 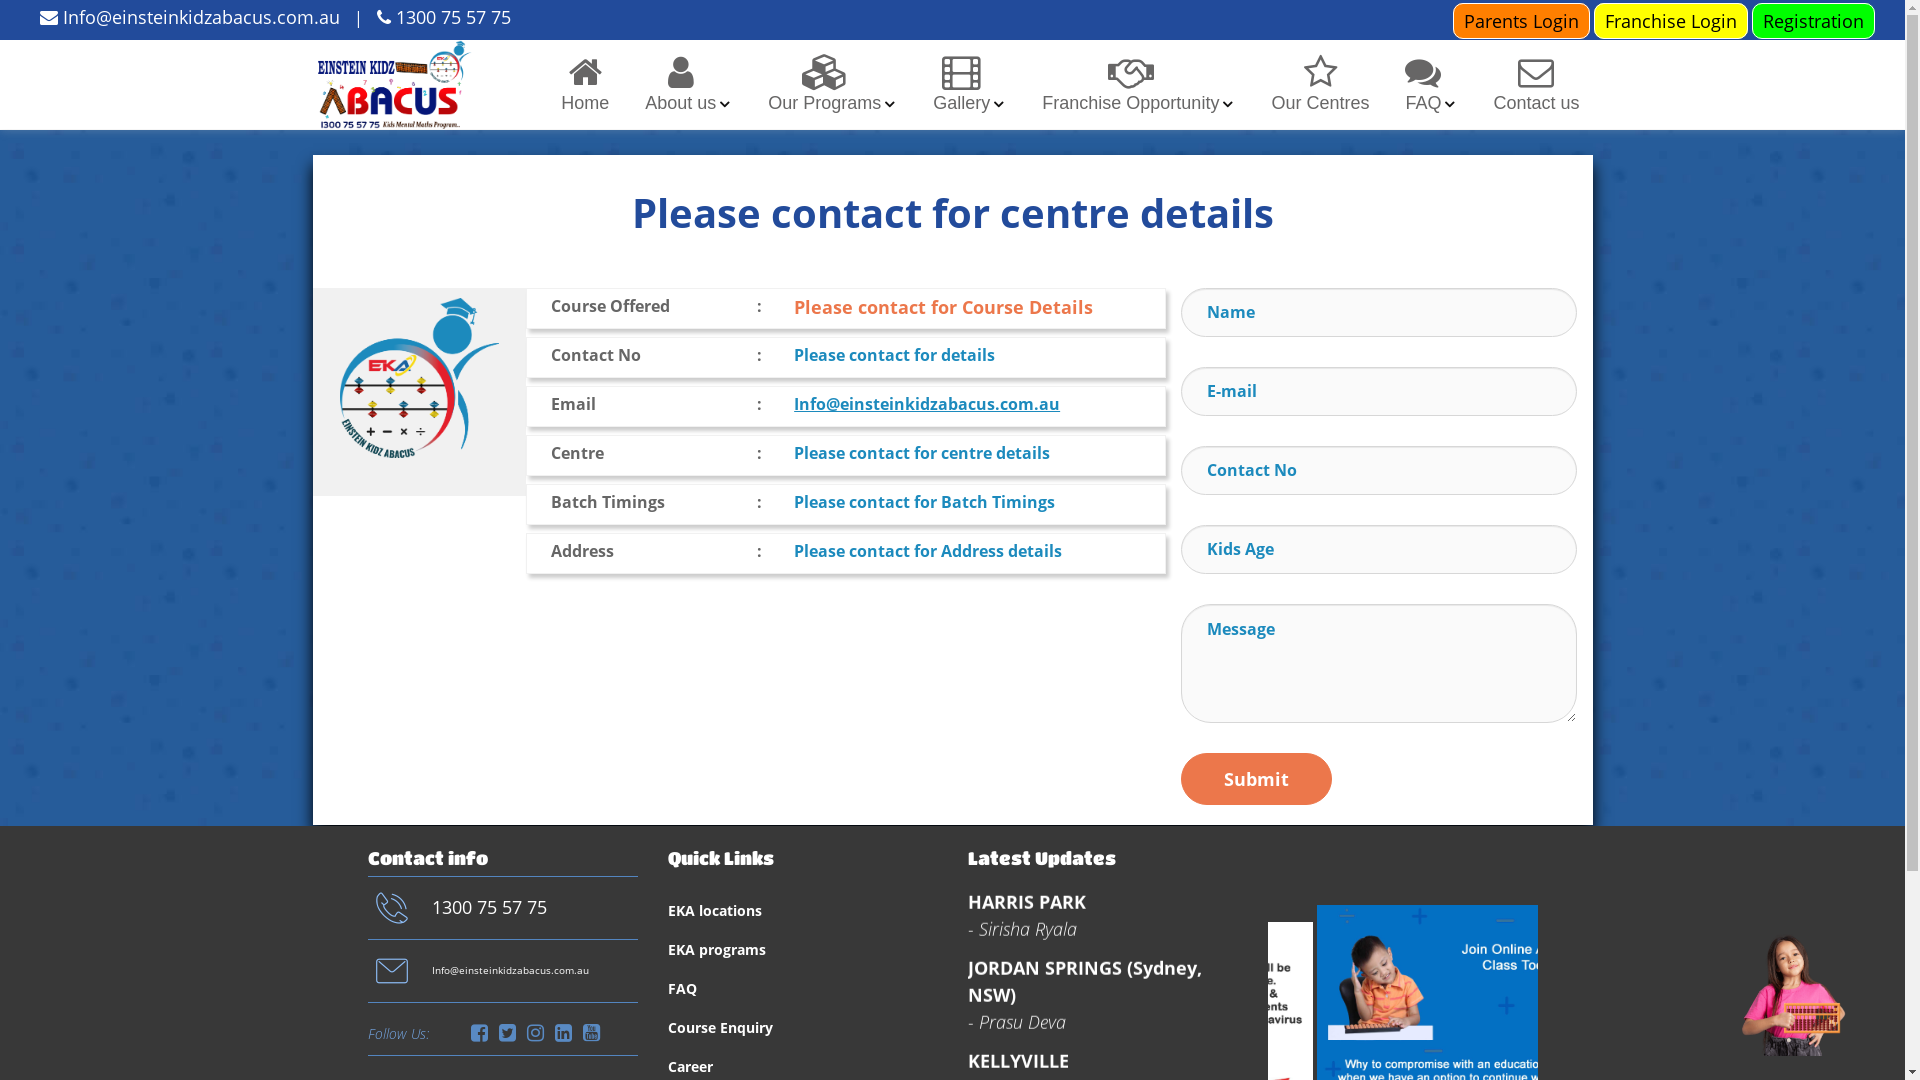 What do you see at coordinates (1522, 20) in the screenshot?
I see `Parents Login` at bounding box center [1522, 20].